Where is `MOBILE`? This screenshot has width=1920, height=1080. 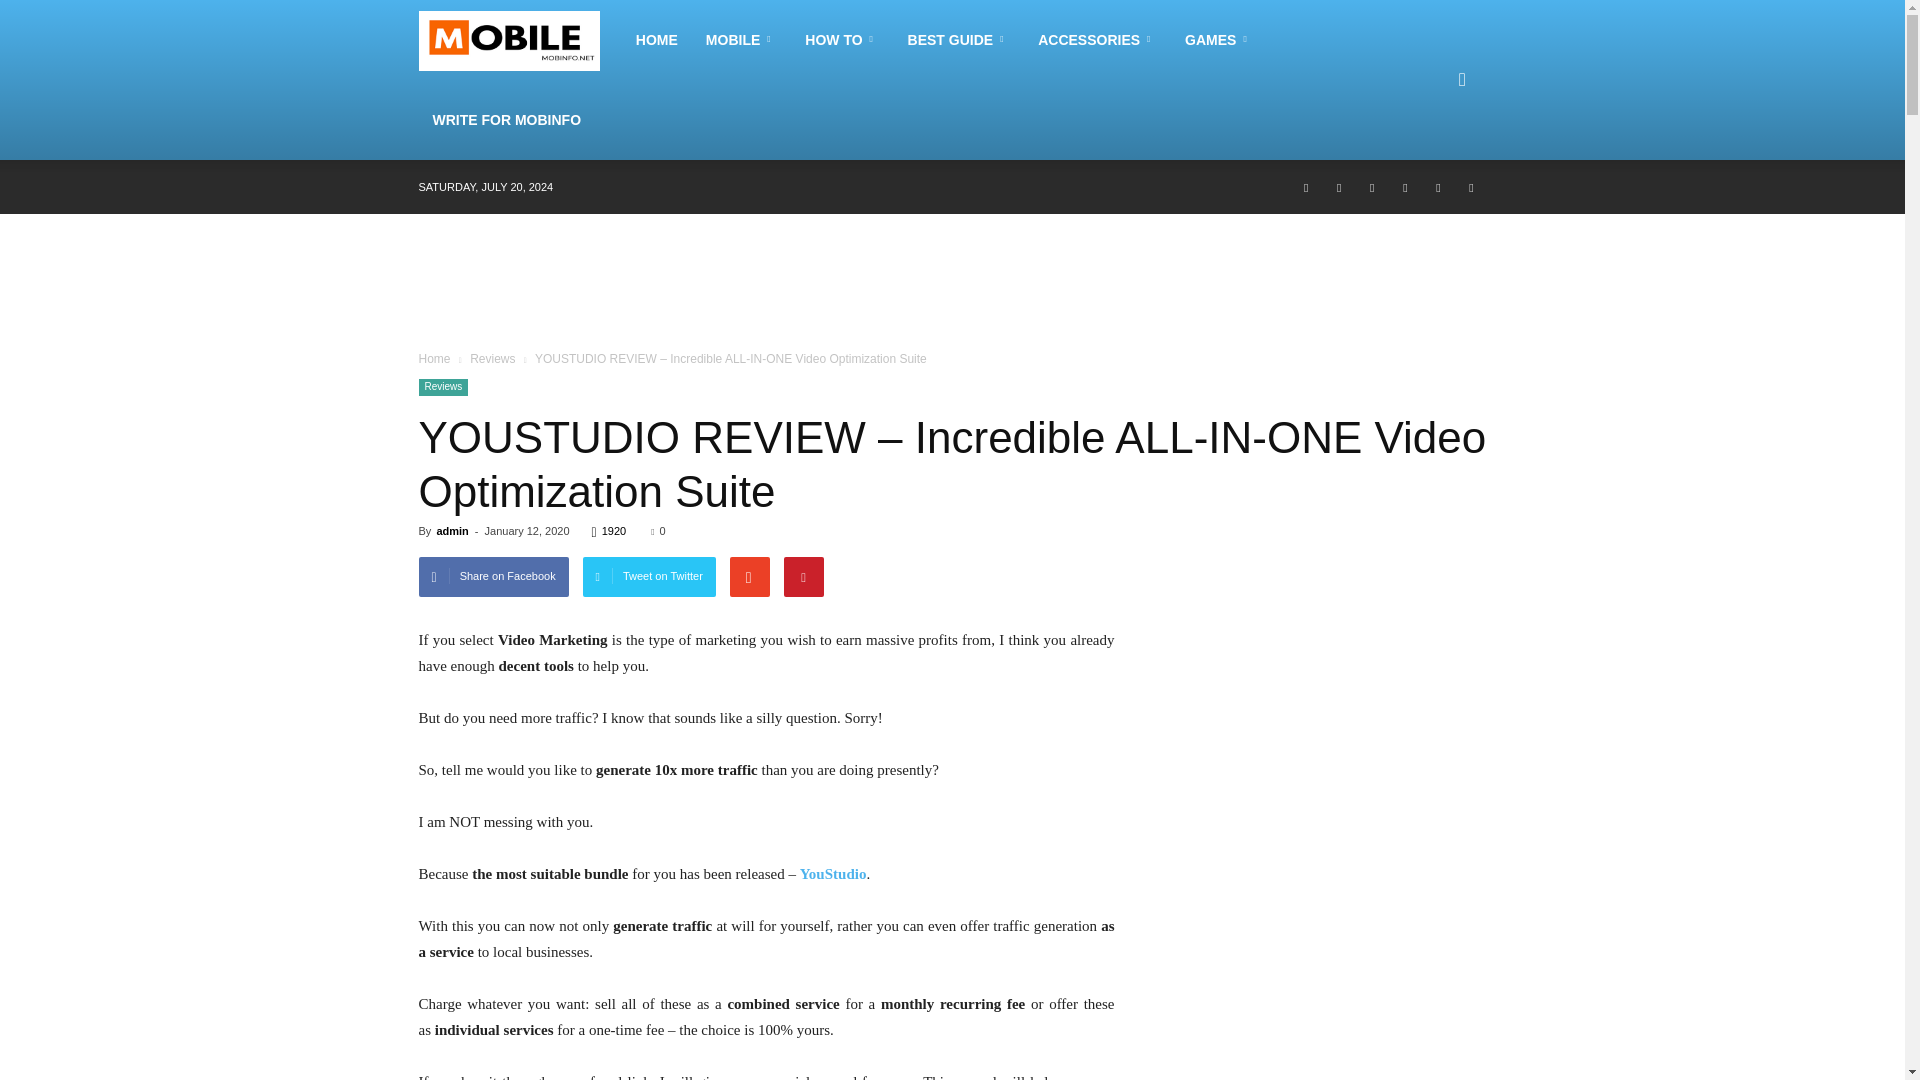
MOBILE is located at coordinates (741, 40).